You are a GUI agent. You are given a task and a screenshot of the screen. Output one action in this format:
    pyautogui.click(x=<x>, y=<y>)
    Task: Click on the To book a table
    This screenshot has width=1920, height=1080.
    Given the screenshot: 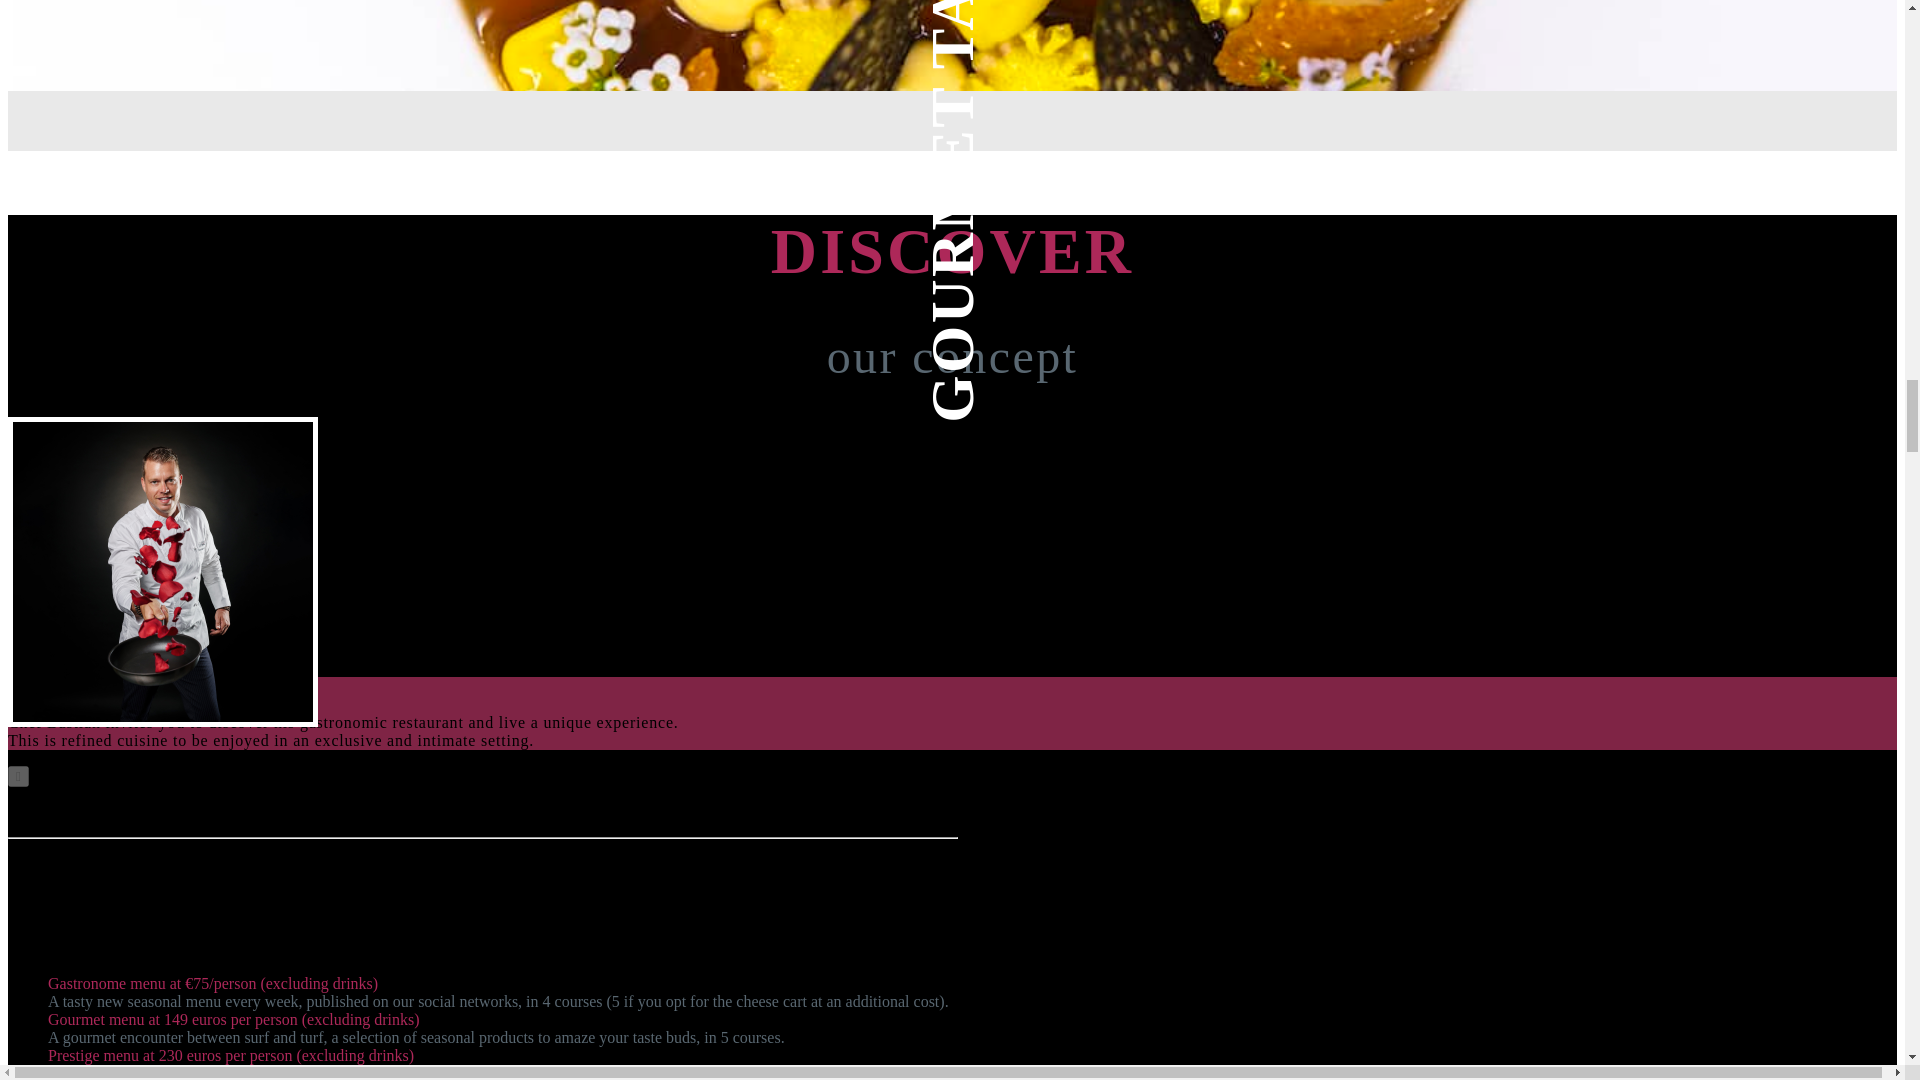 What is the action you would take?
    pyautogui.click(x=148, y=687)
    